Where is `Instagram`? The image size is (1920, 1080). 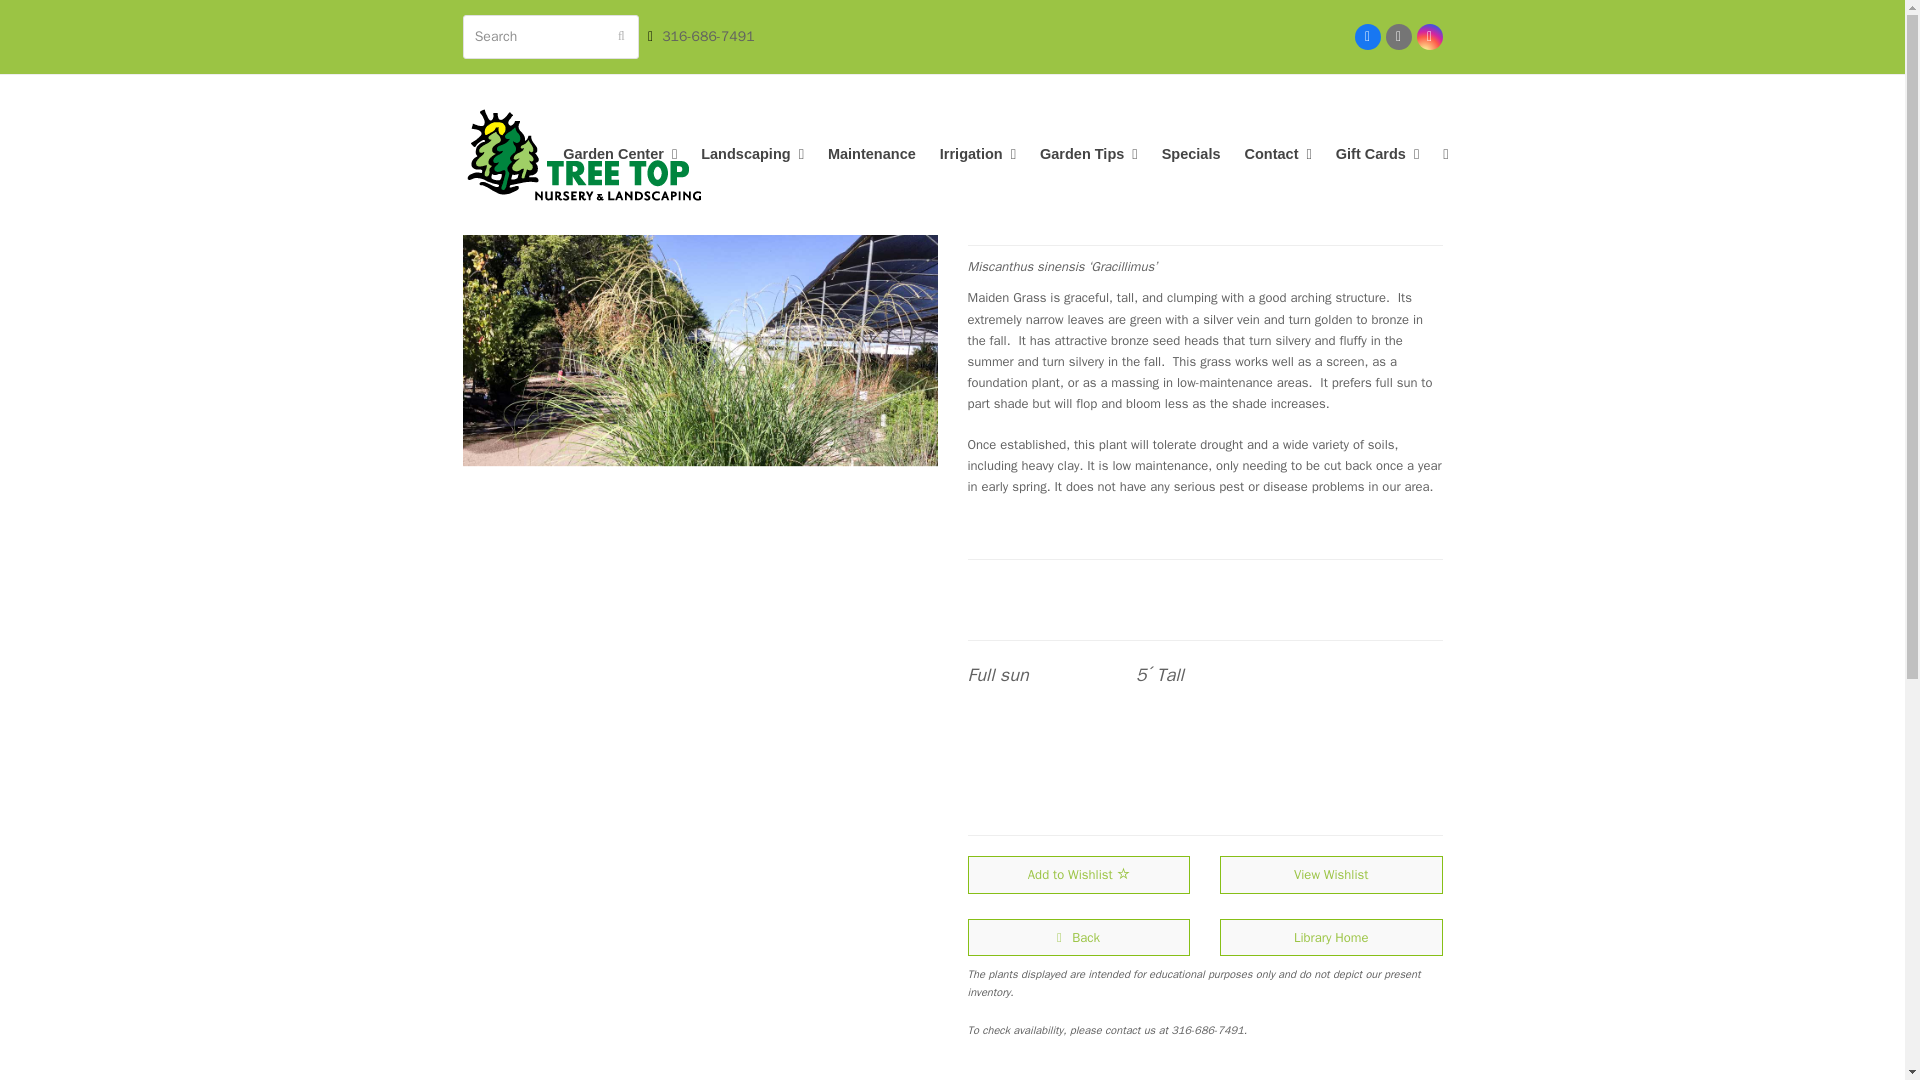 Instagram is located at coordinates (1428, 36).